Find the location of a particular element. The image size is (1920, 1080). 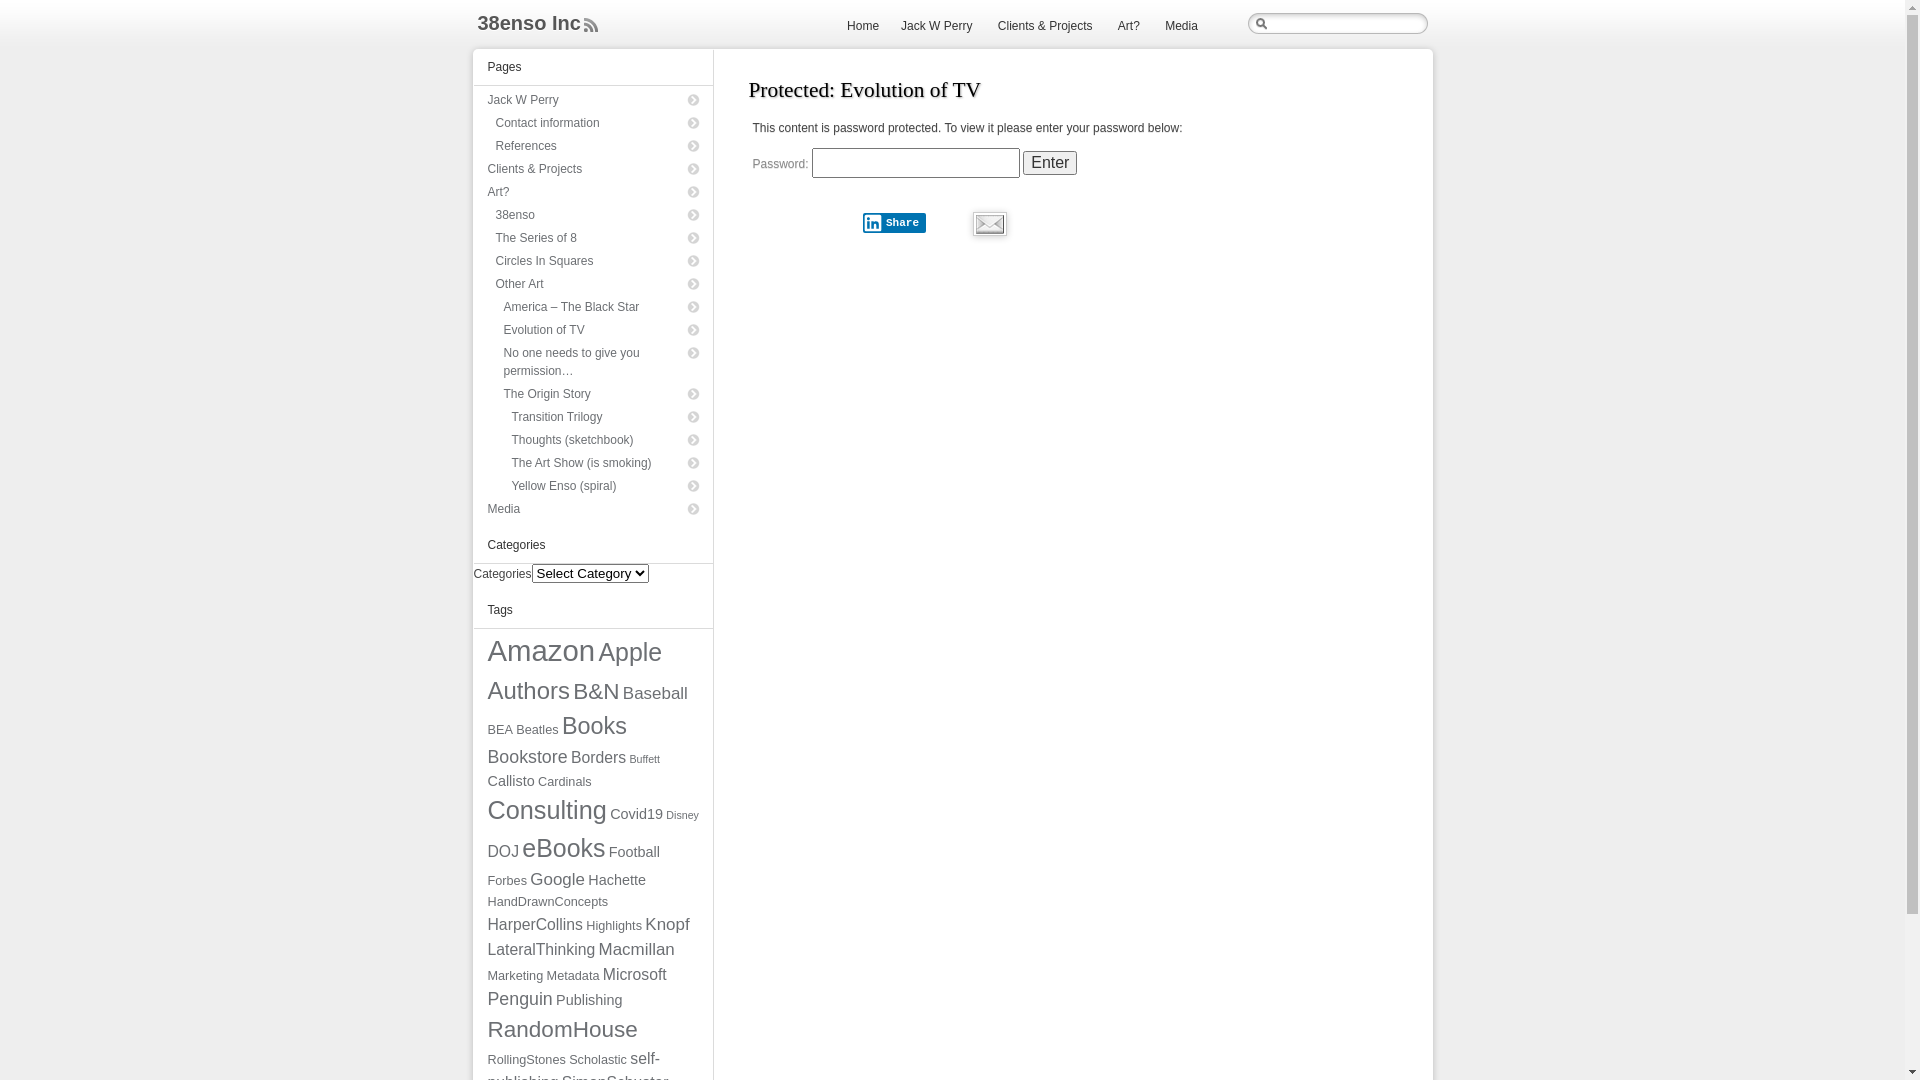

Bookstore is located at coordinates (528, 757).